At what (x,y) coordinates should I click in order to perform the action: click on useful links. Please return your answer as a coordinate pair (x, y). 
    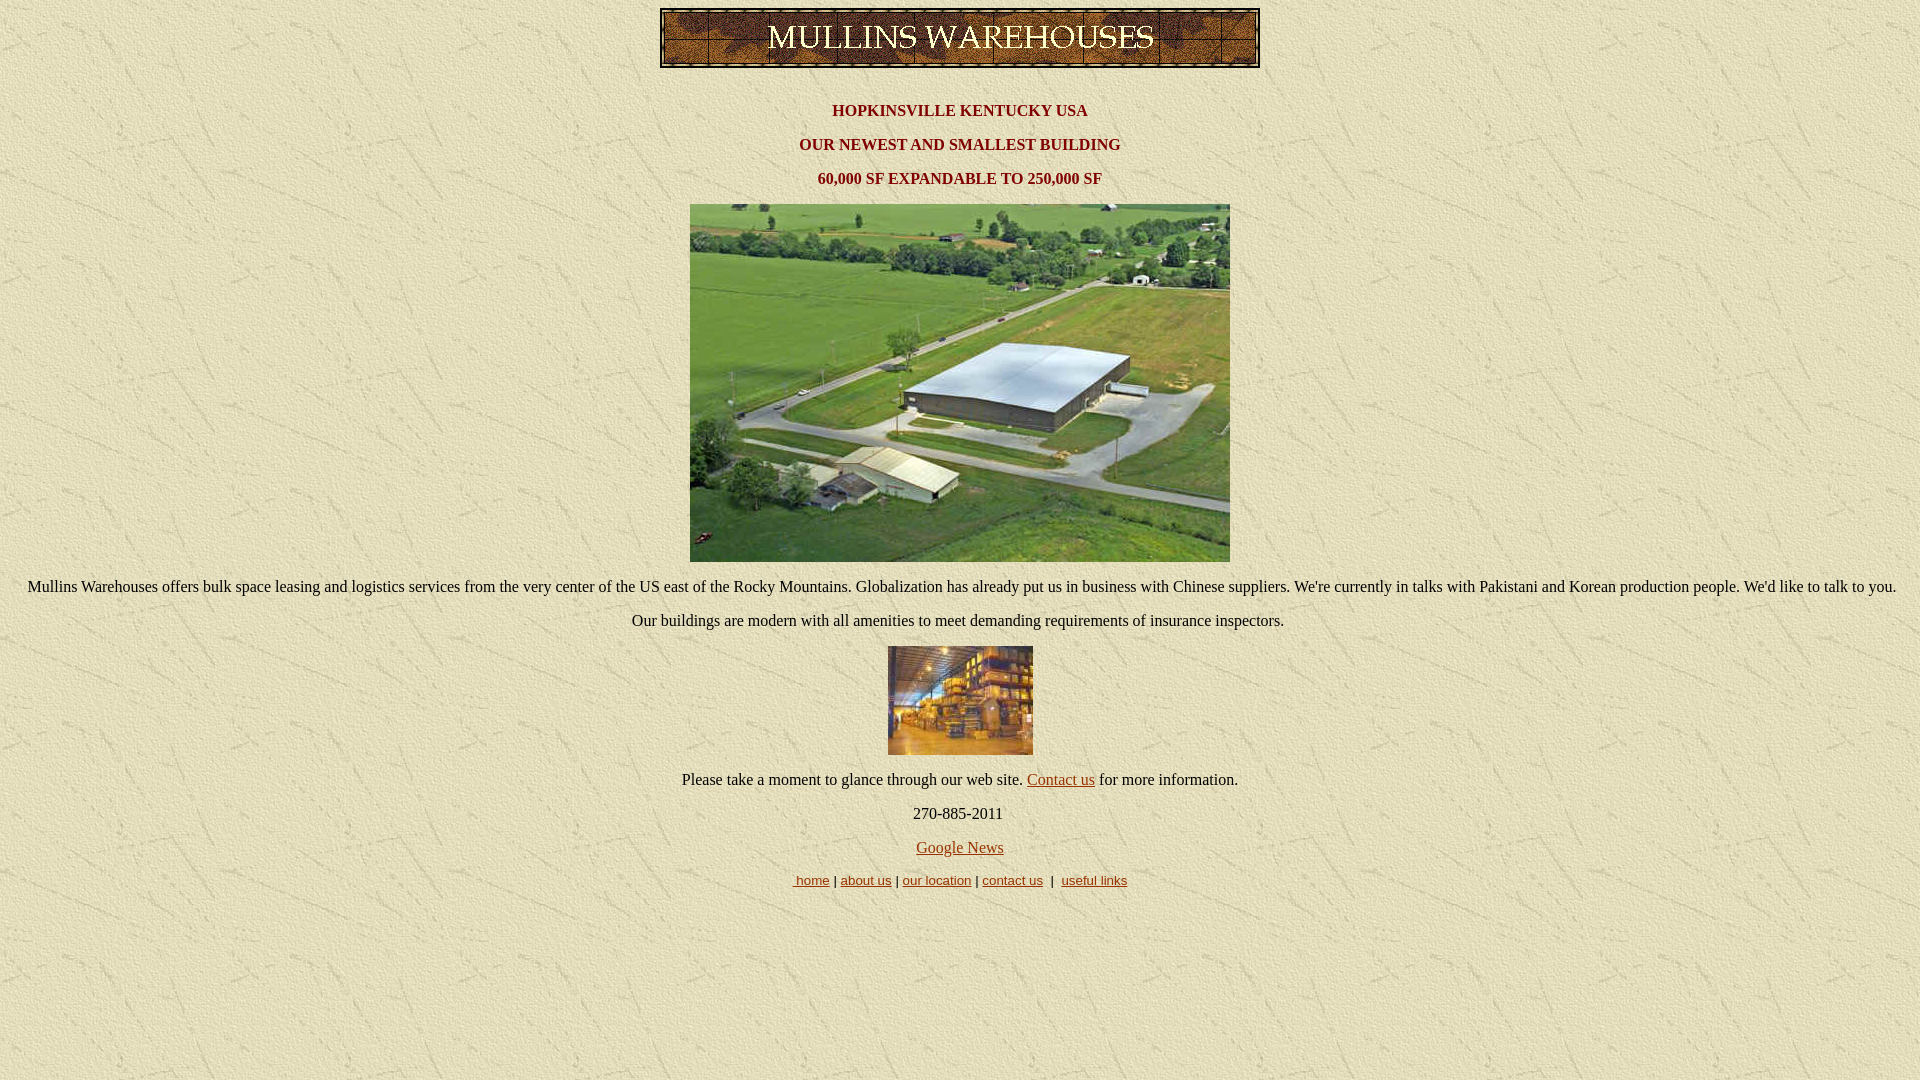
    Looking at the image, I should click on (1094, 880).